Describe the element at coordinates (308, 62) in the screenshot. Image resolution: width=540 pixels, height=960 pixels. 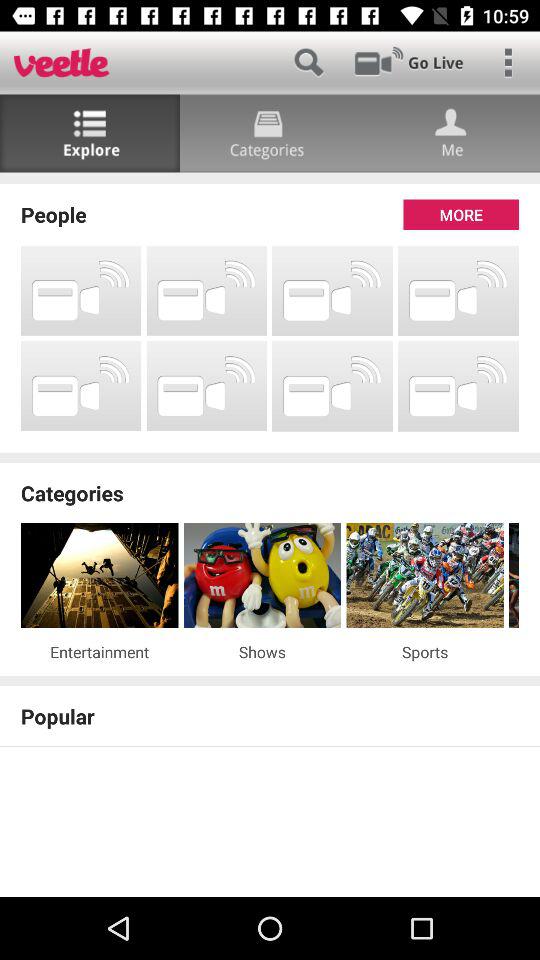
I see `search videos` at that location.